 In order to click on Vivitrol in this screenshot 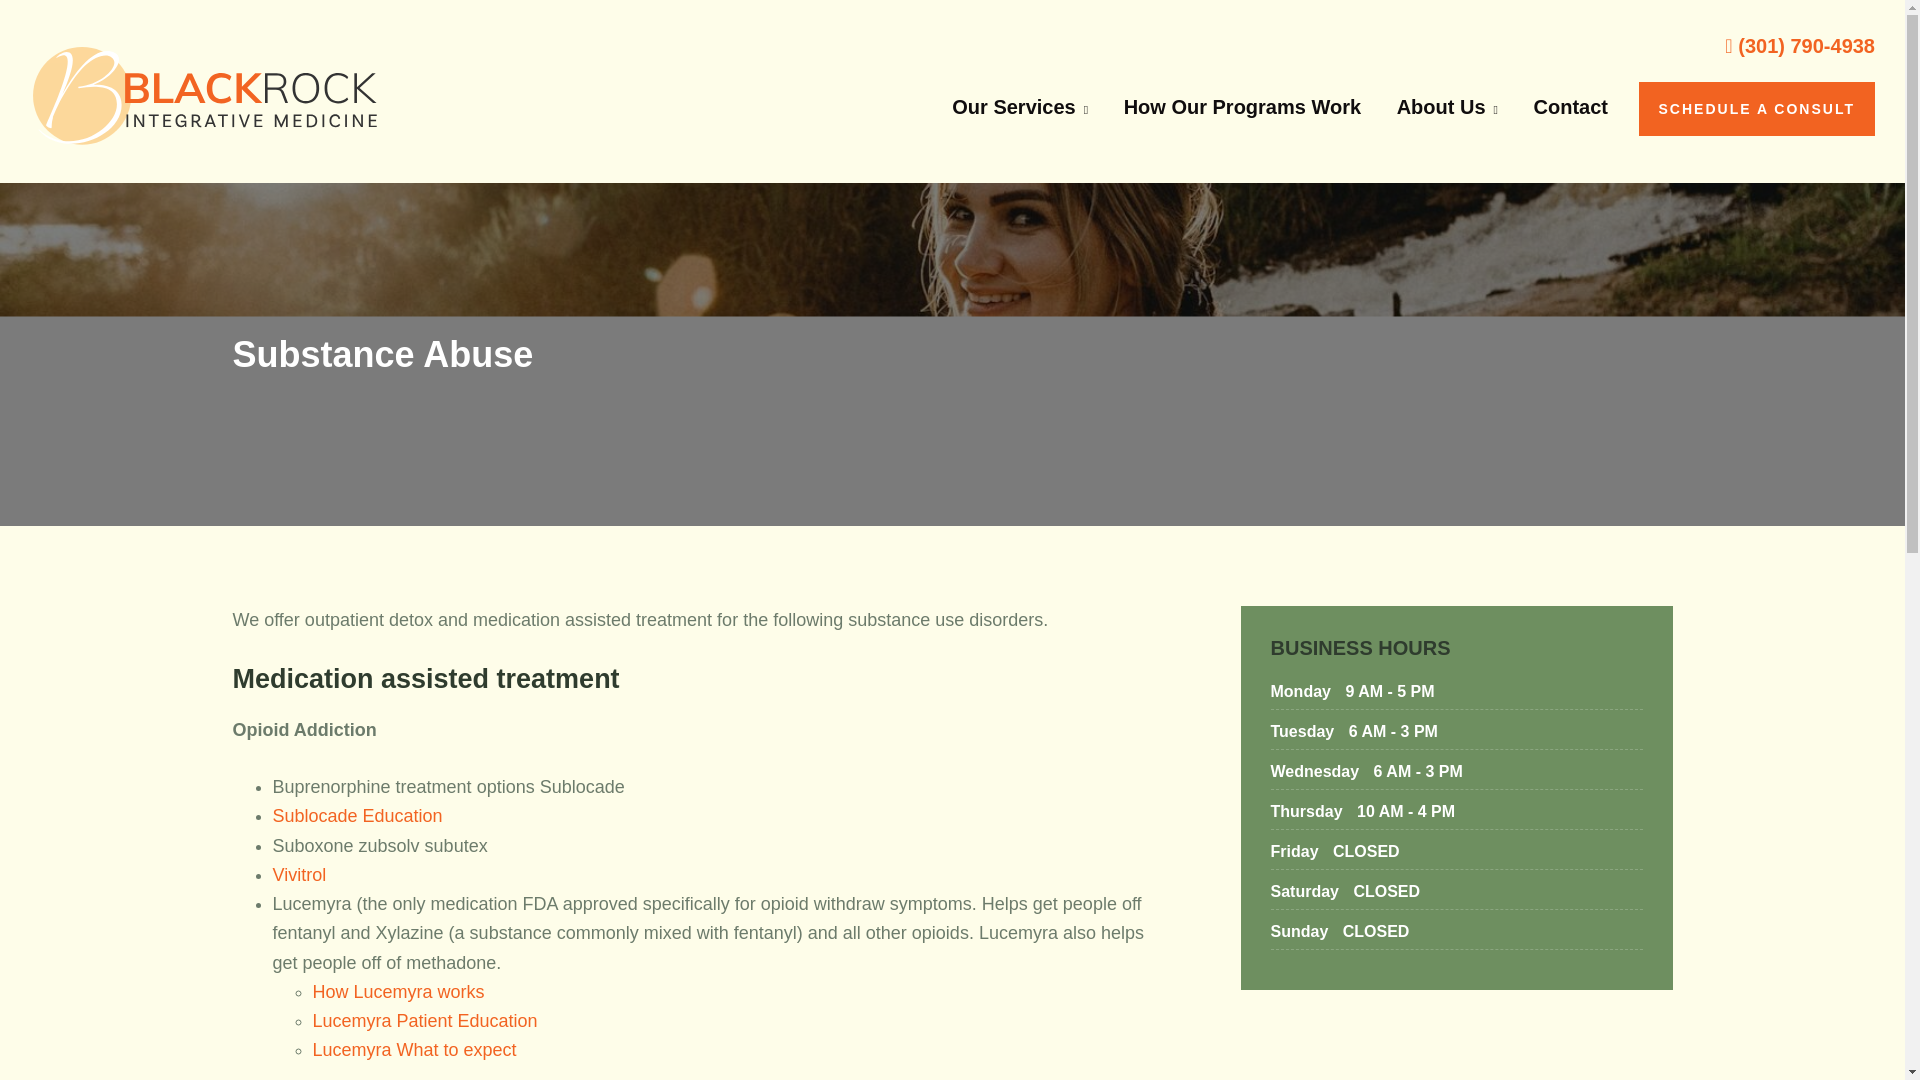, I will do `click(299, 874)`.